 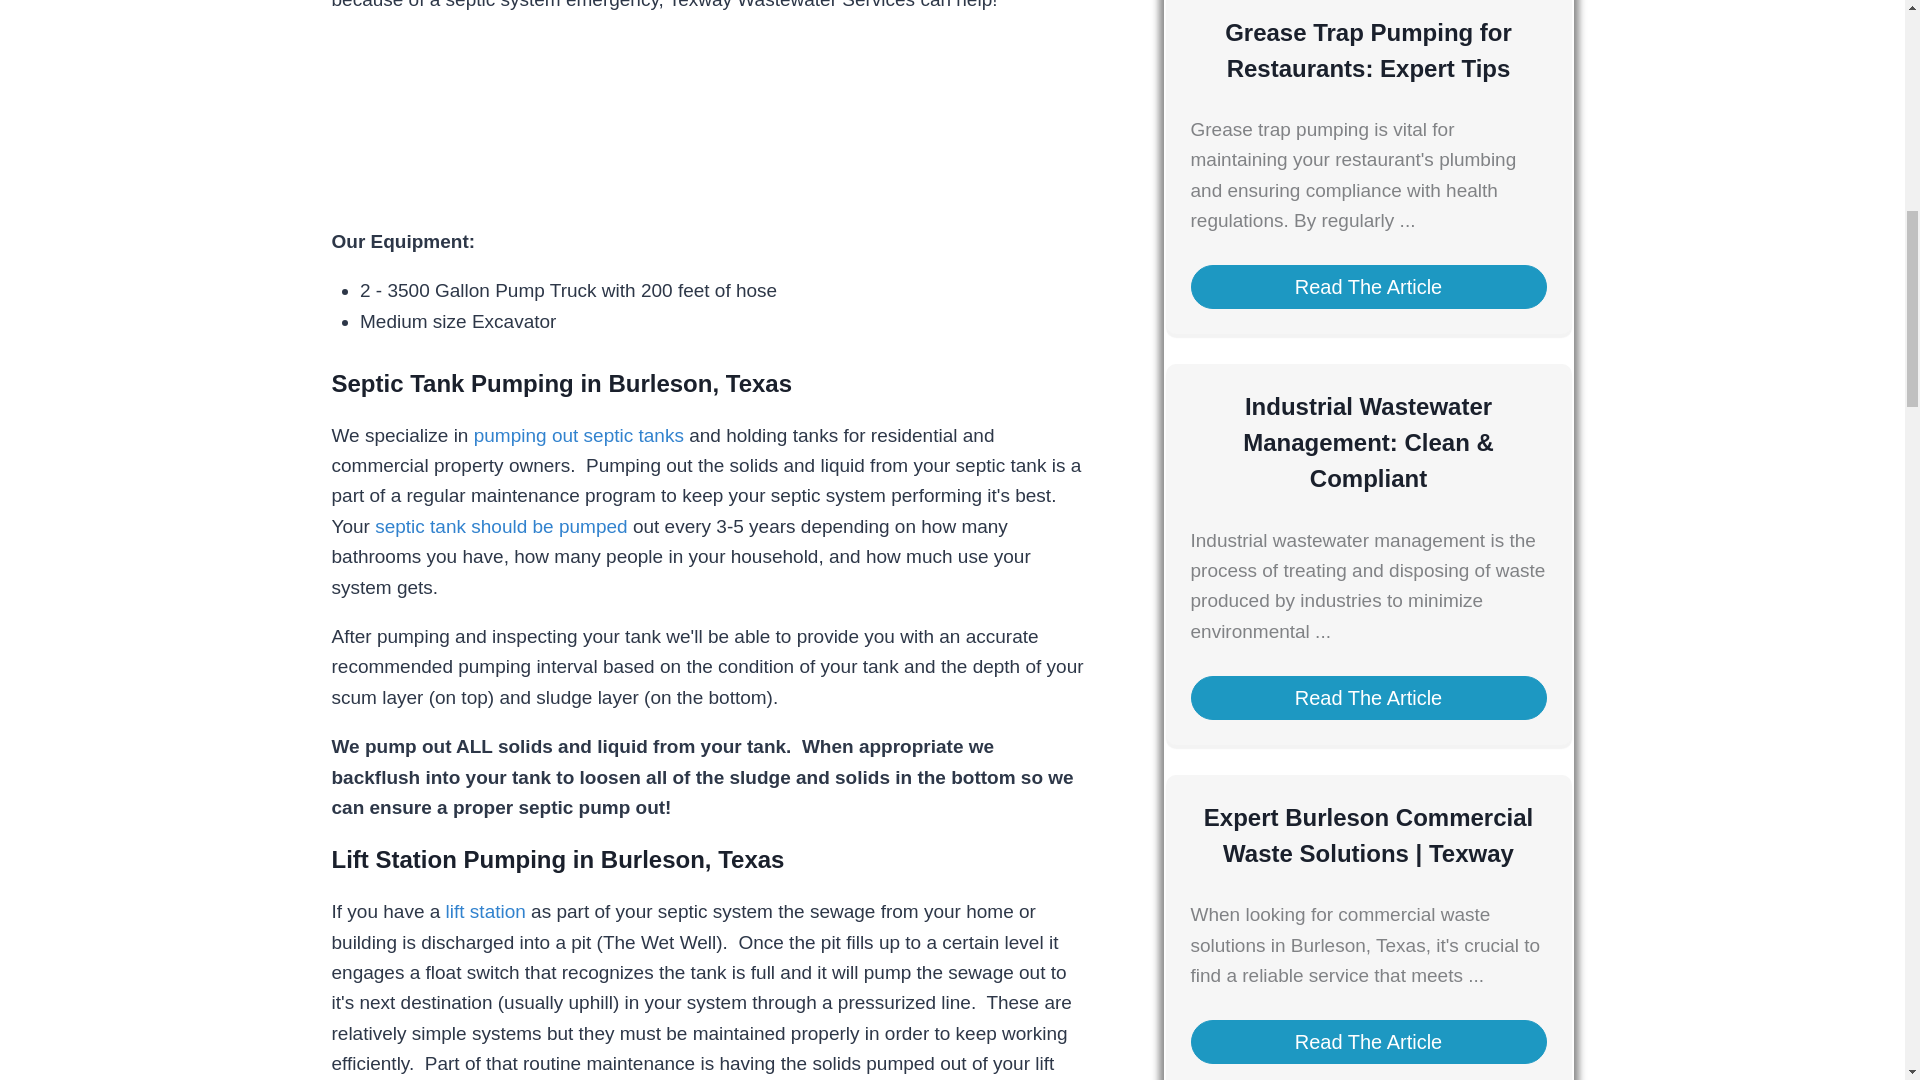 I want to click on lift-station-pumping, so click(x=805, y=120).